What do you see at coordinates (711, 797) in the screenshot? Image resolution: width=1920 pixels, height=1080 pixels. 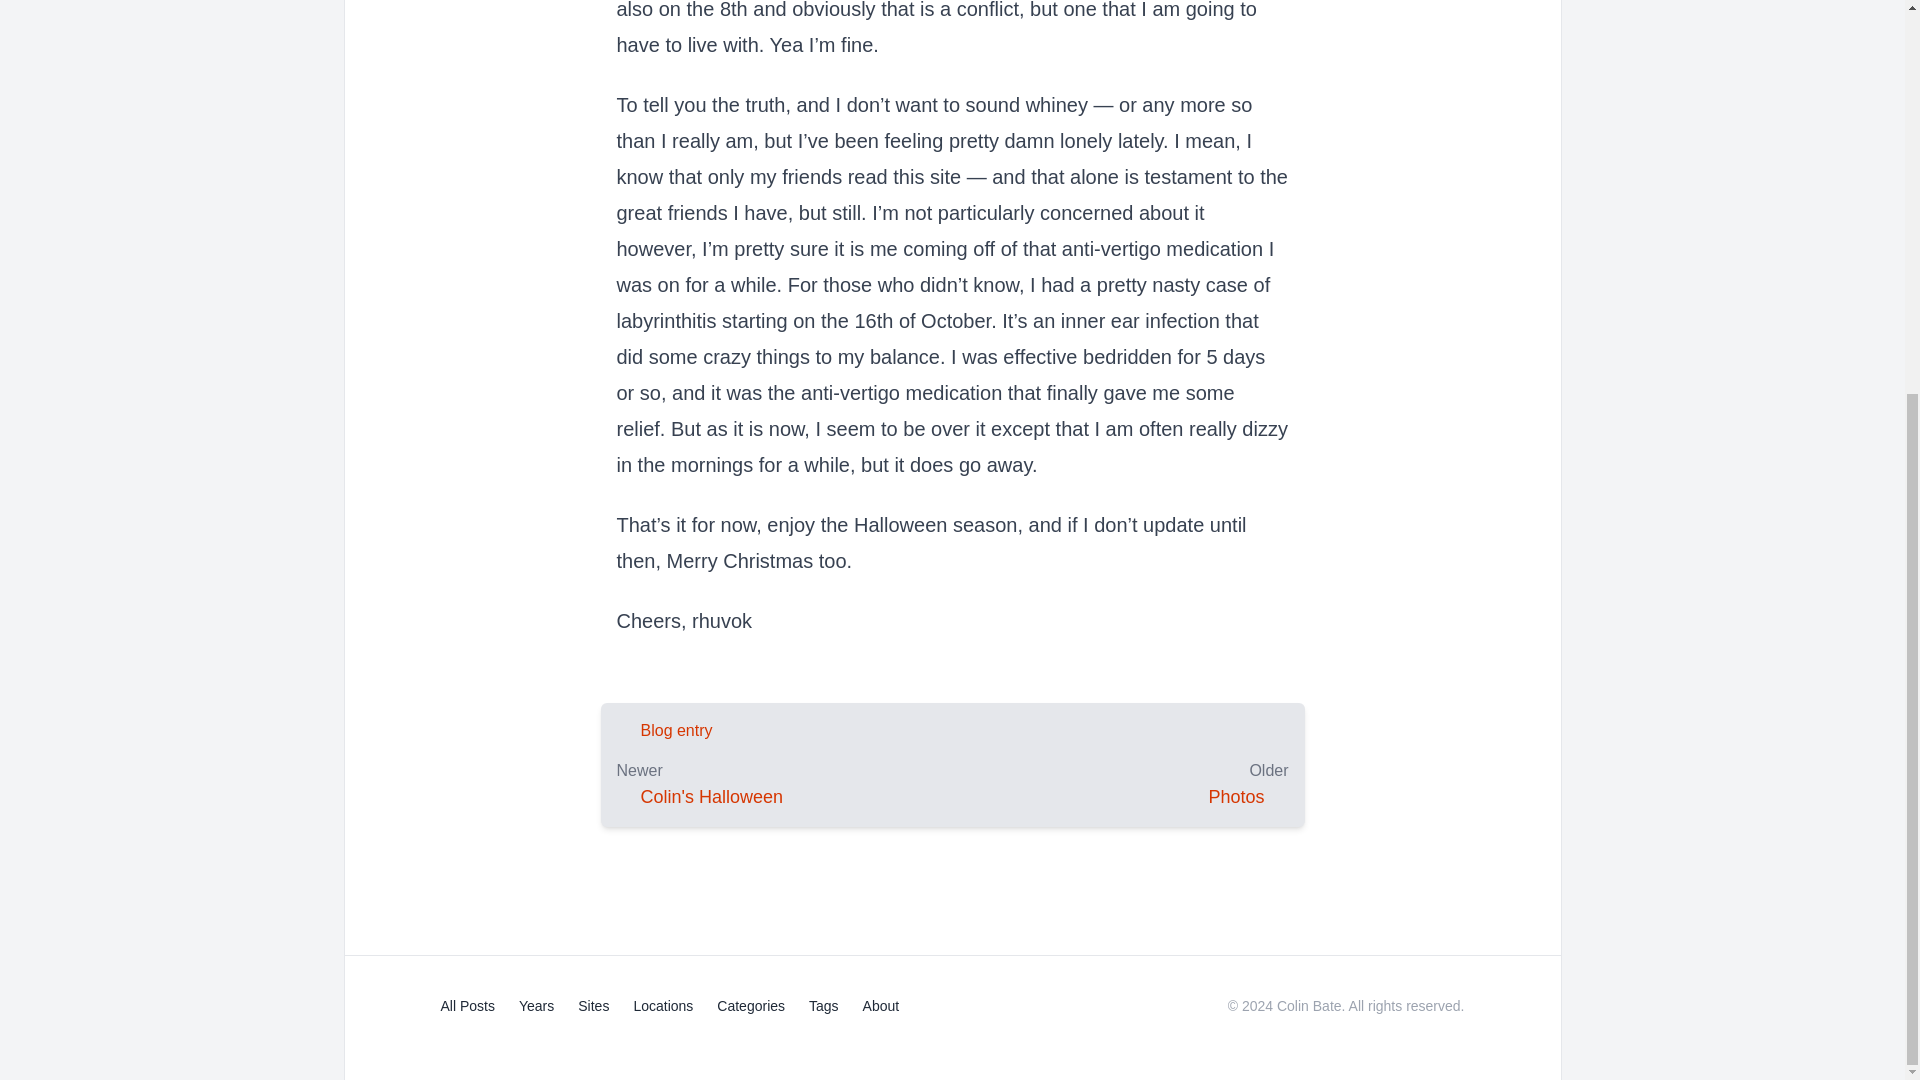 I see `Colin's Halloween` at bounding box center [711, 797].